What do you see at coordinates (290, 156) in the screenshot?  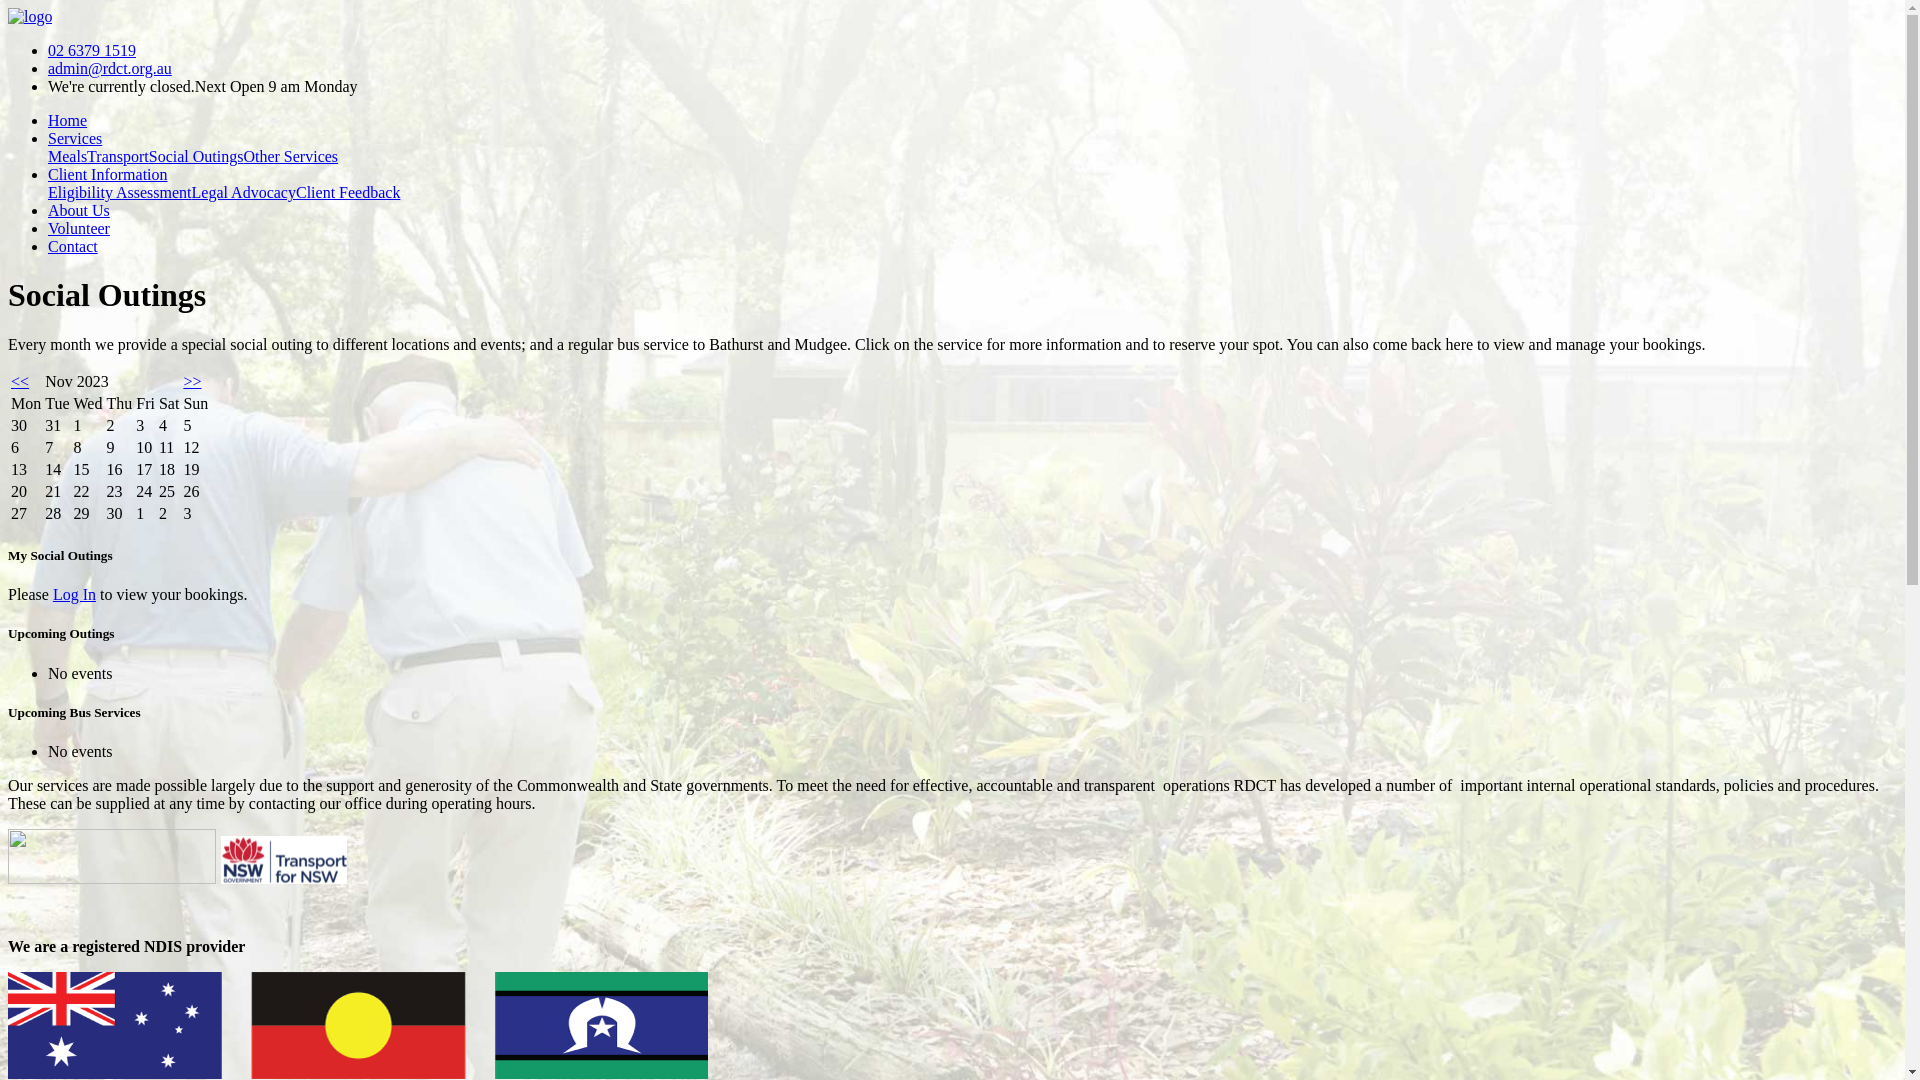 I see `Other Services` at bounding box center [290, 156].